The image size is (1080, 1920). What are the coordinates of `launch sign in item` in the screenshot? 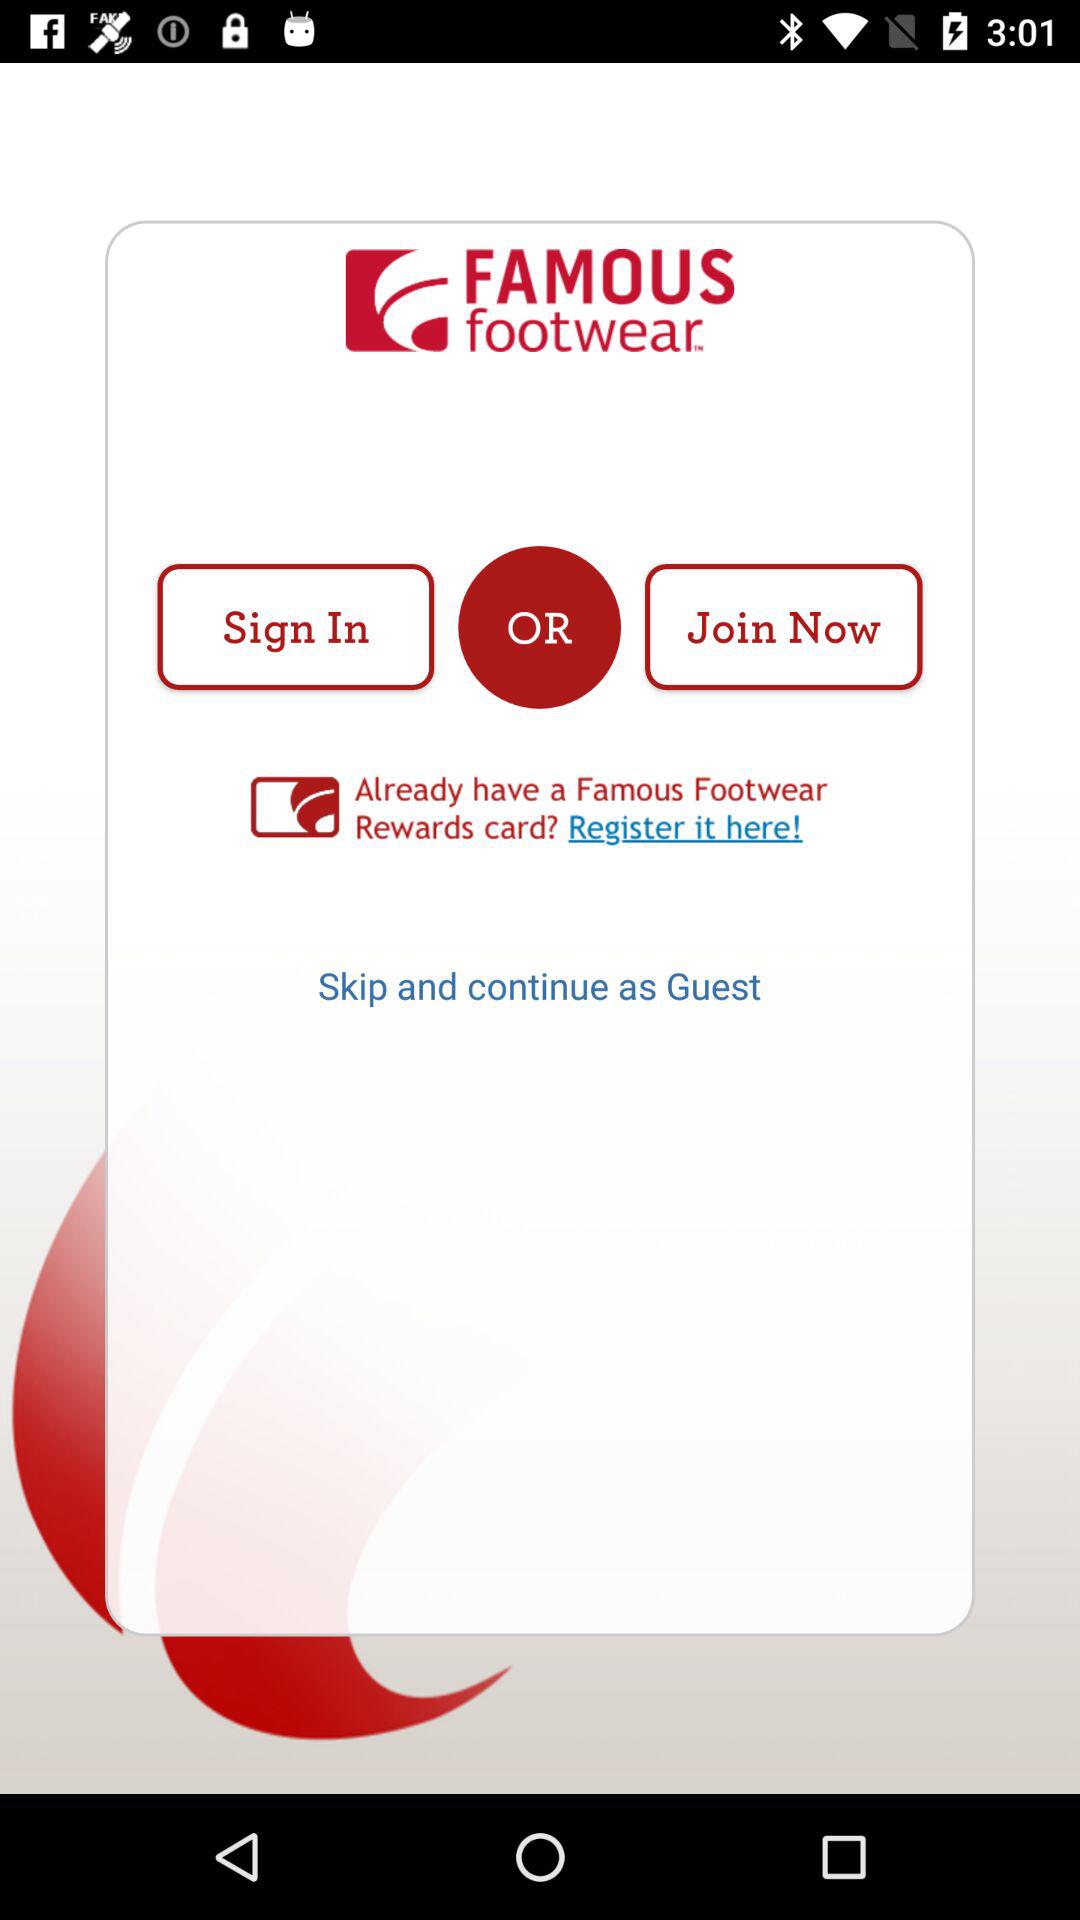 It's located at (296, 626).